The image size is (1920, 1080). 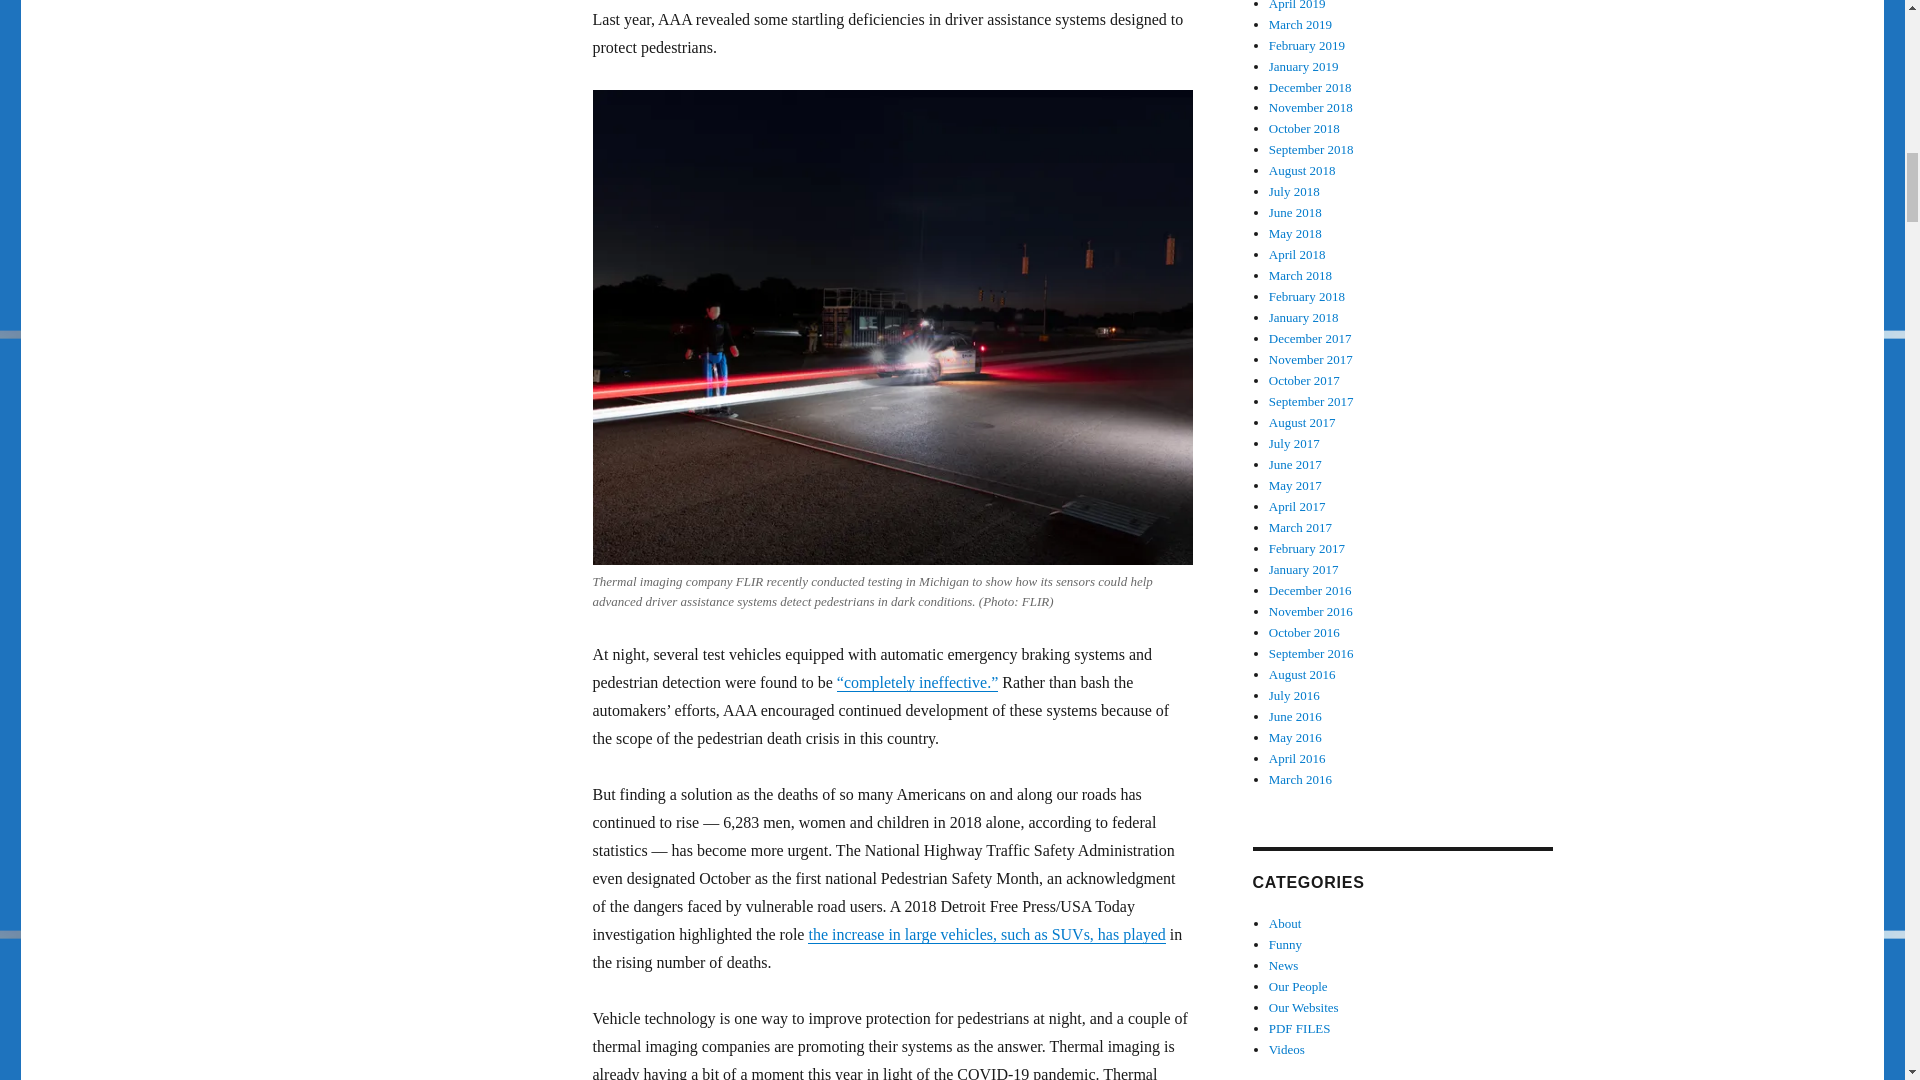 I want to click on Items of a humorous nature.  We love it when you smile., so click(x=1285, y=944).